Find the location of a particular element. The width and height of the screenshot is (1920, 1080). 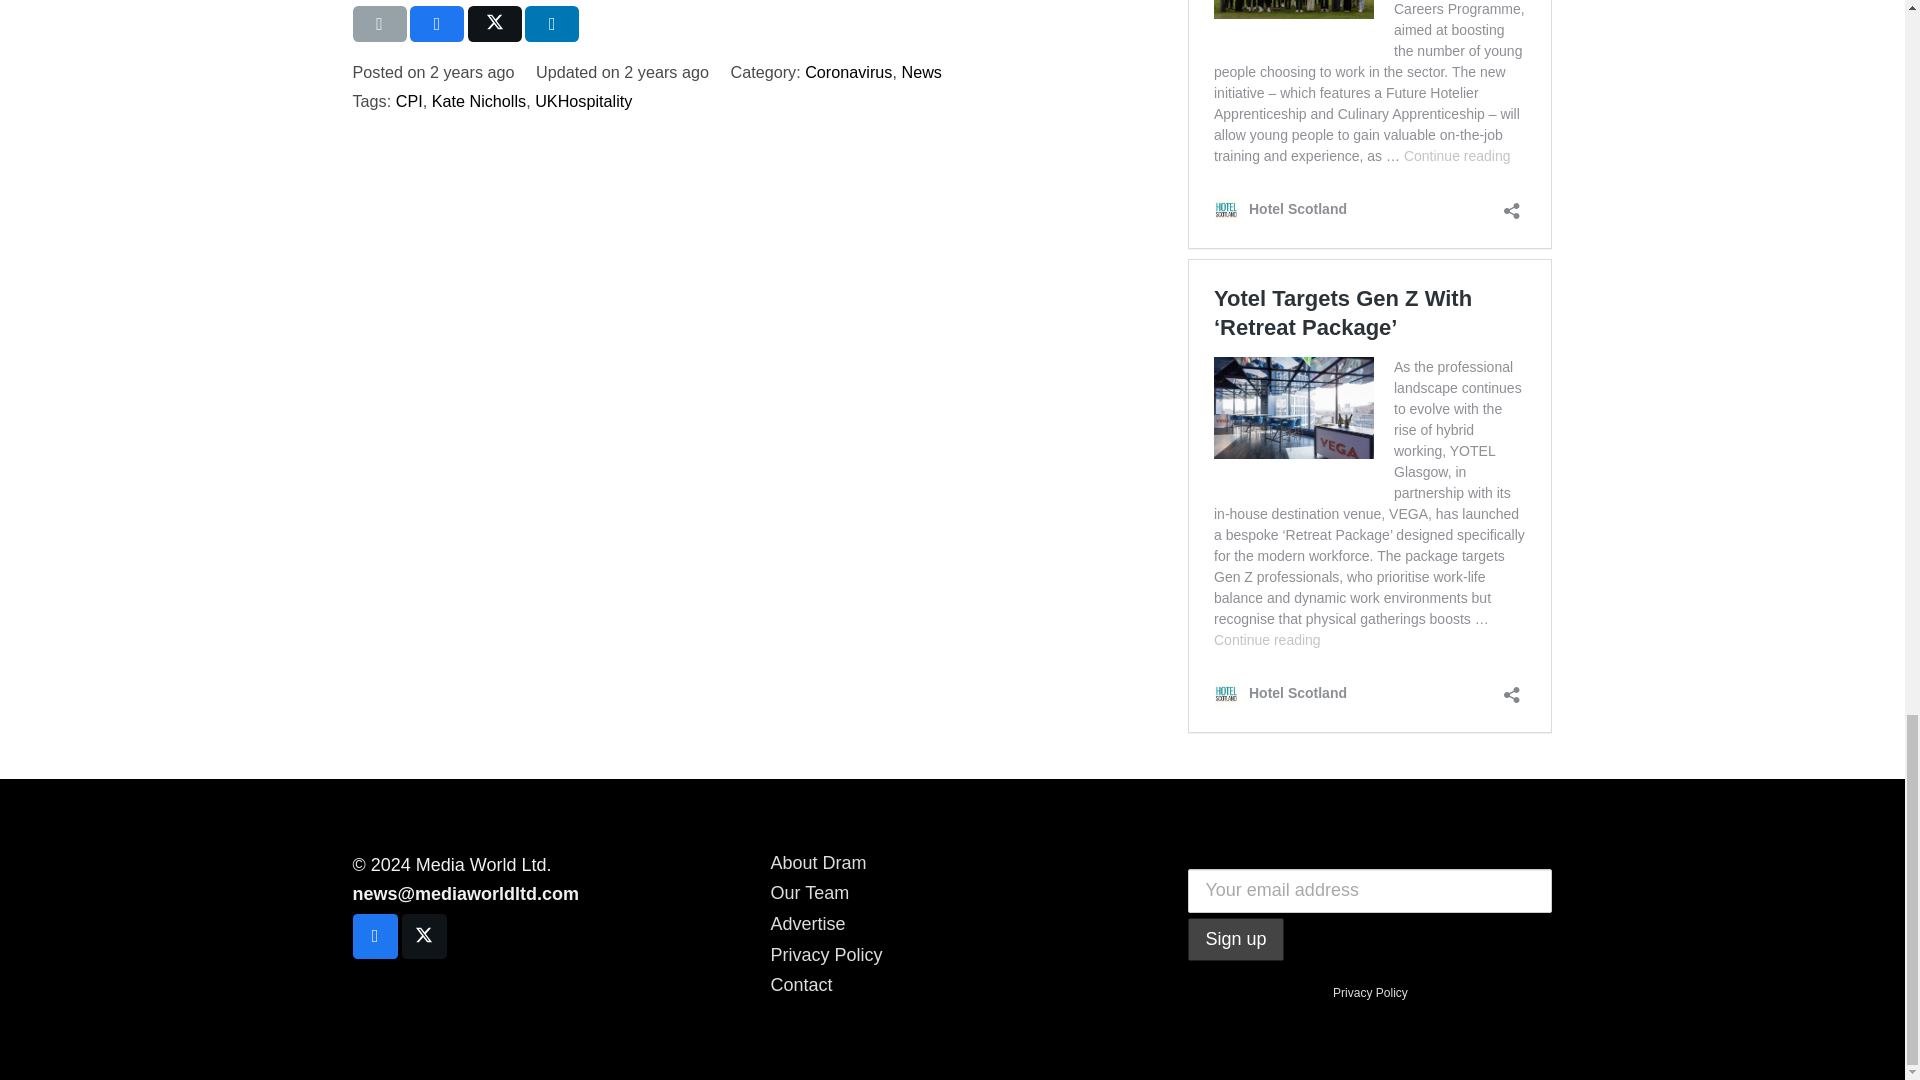

CPI is located at coordinates (408, 100).